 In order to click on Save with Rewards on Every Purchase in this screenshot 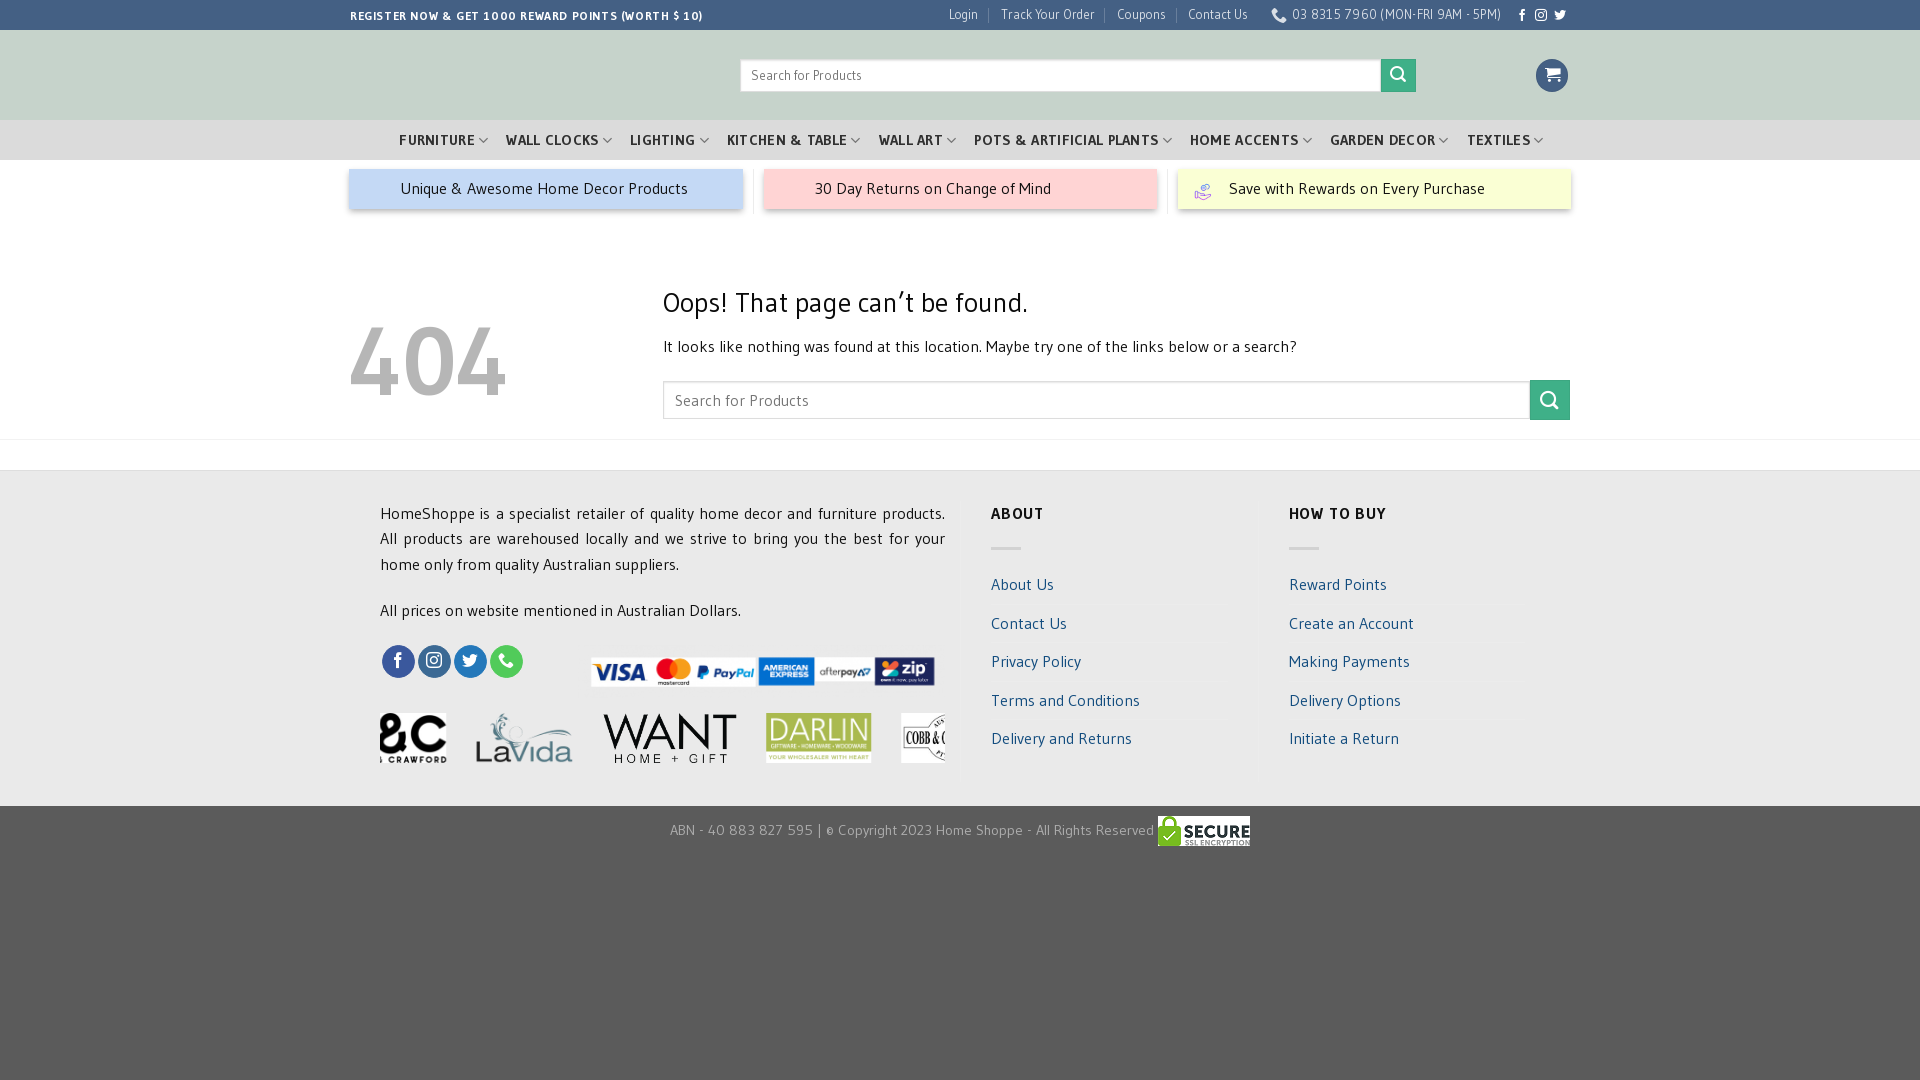, I will do `click(1375, 189)`.